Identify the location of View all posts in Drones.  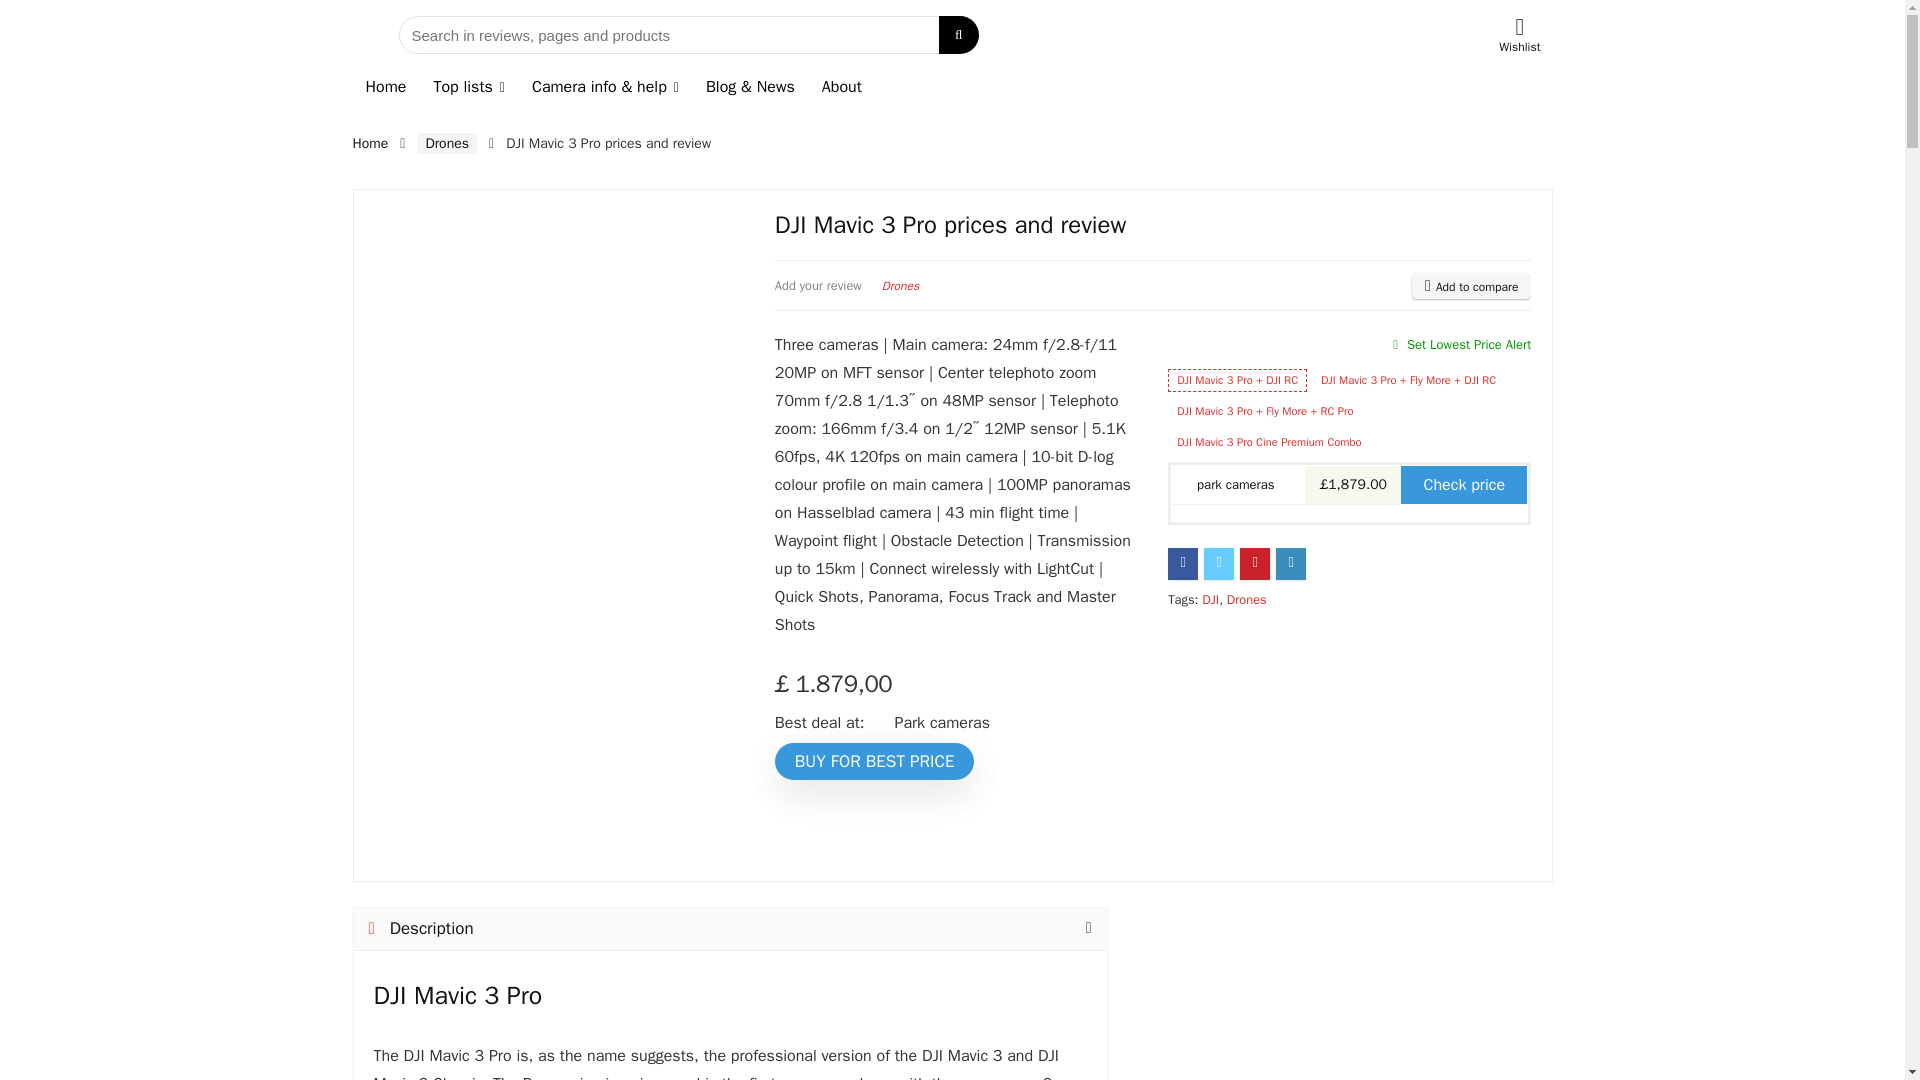
(900, 285).